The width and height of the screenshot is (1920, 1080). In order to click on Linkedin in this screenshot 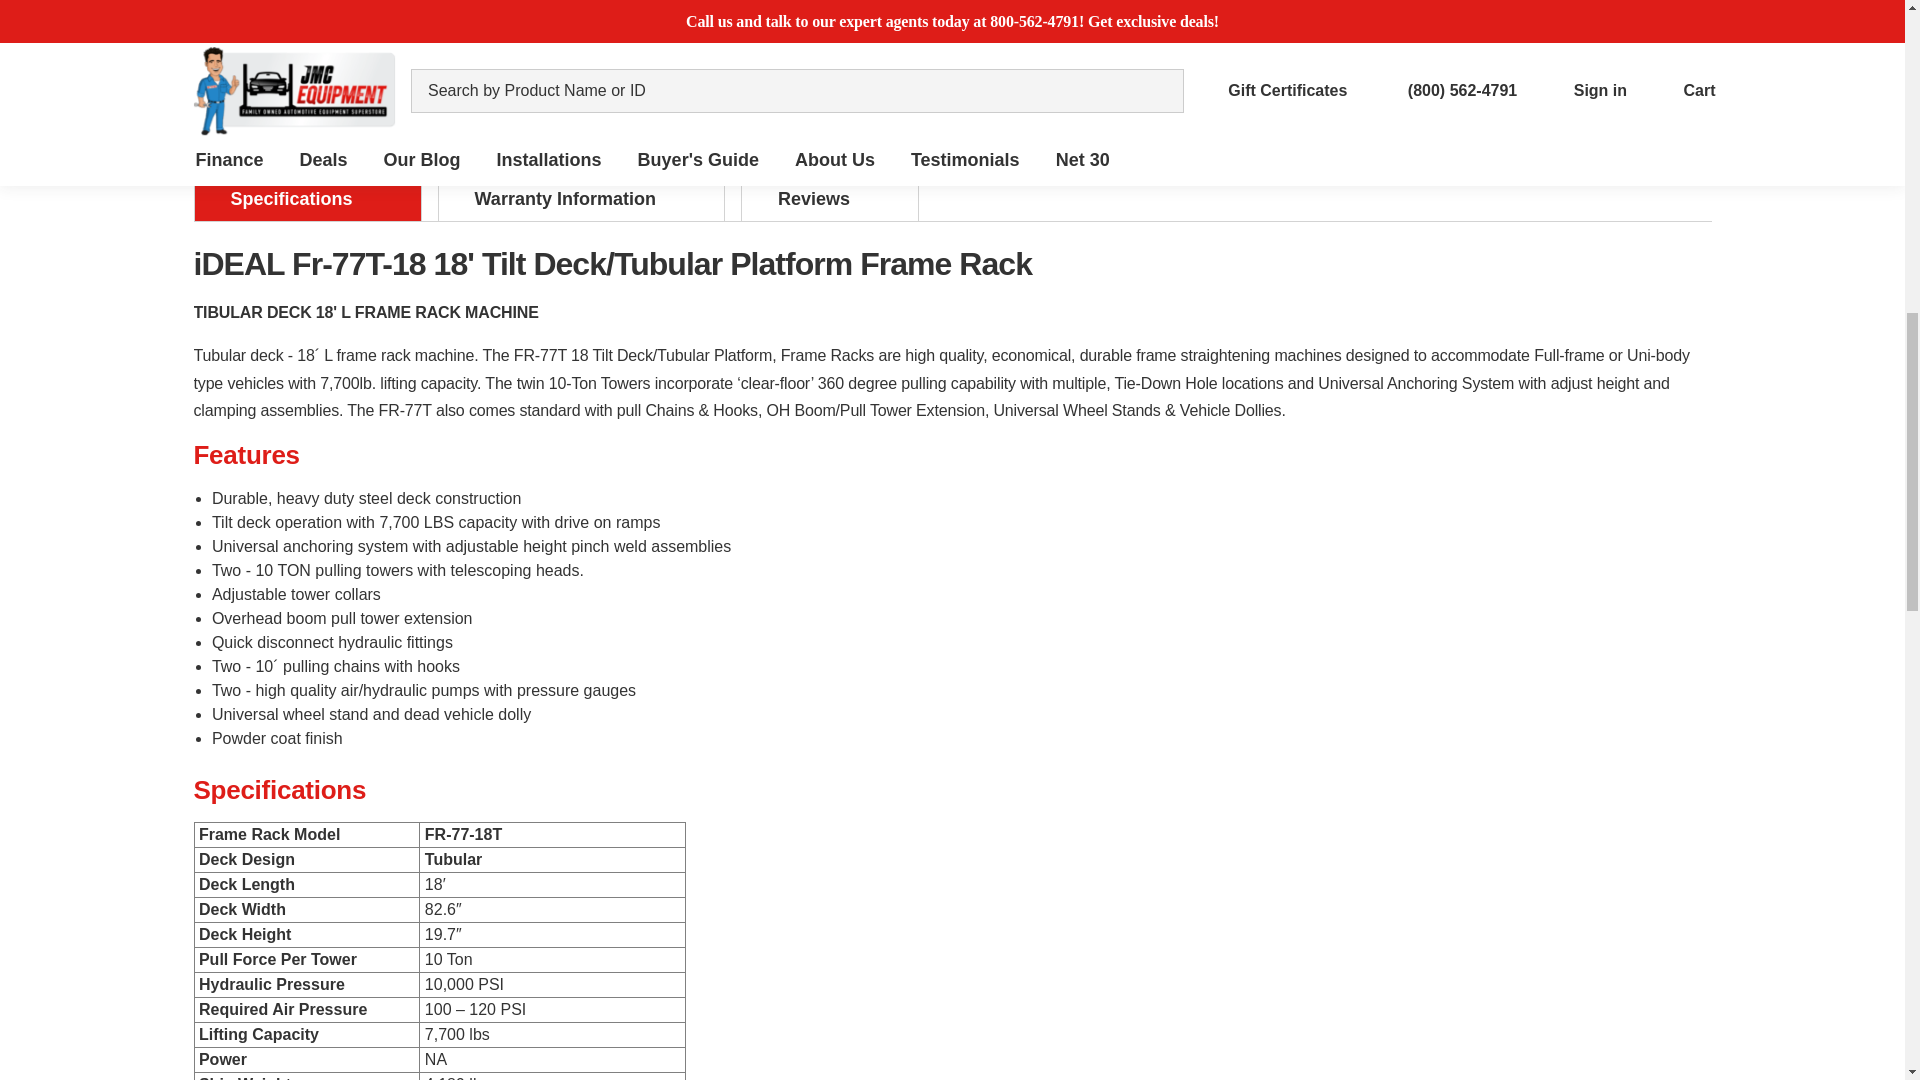, I will do `click(1302, 112)`.